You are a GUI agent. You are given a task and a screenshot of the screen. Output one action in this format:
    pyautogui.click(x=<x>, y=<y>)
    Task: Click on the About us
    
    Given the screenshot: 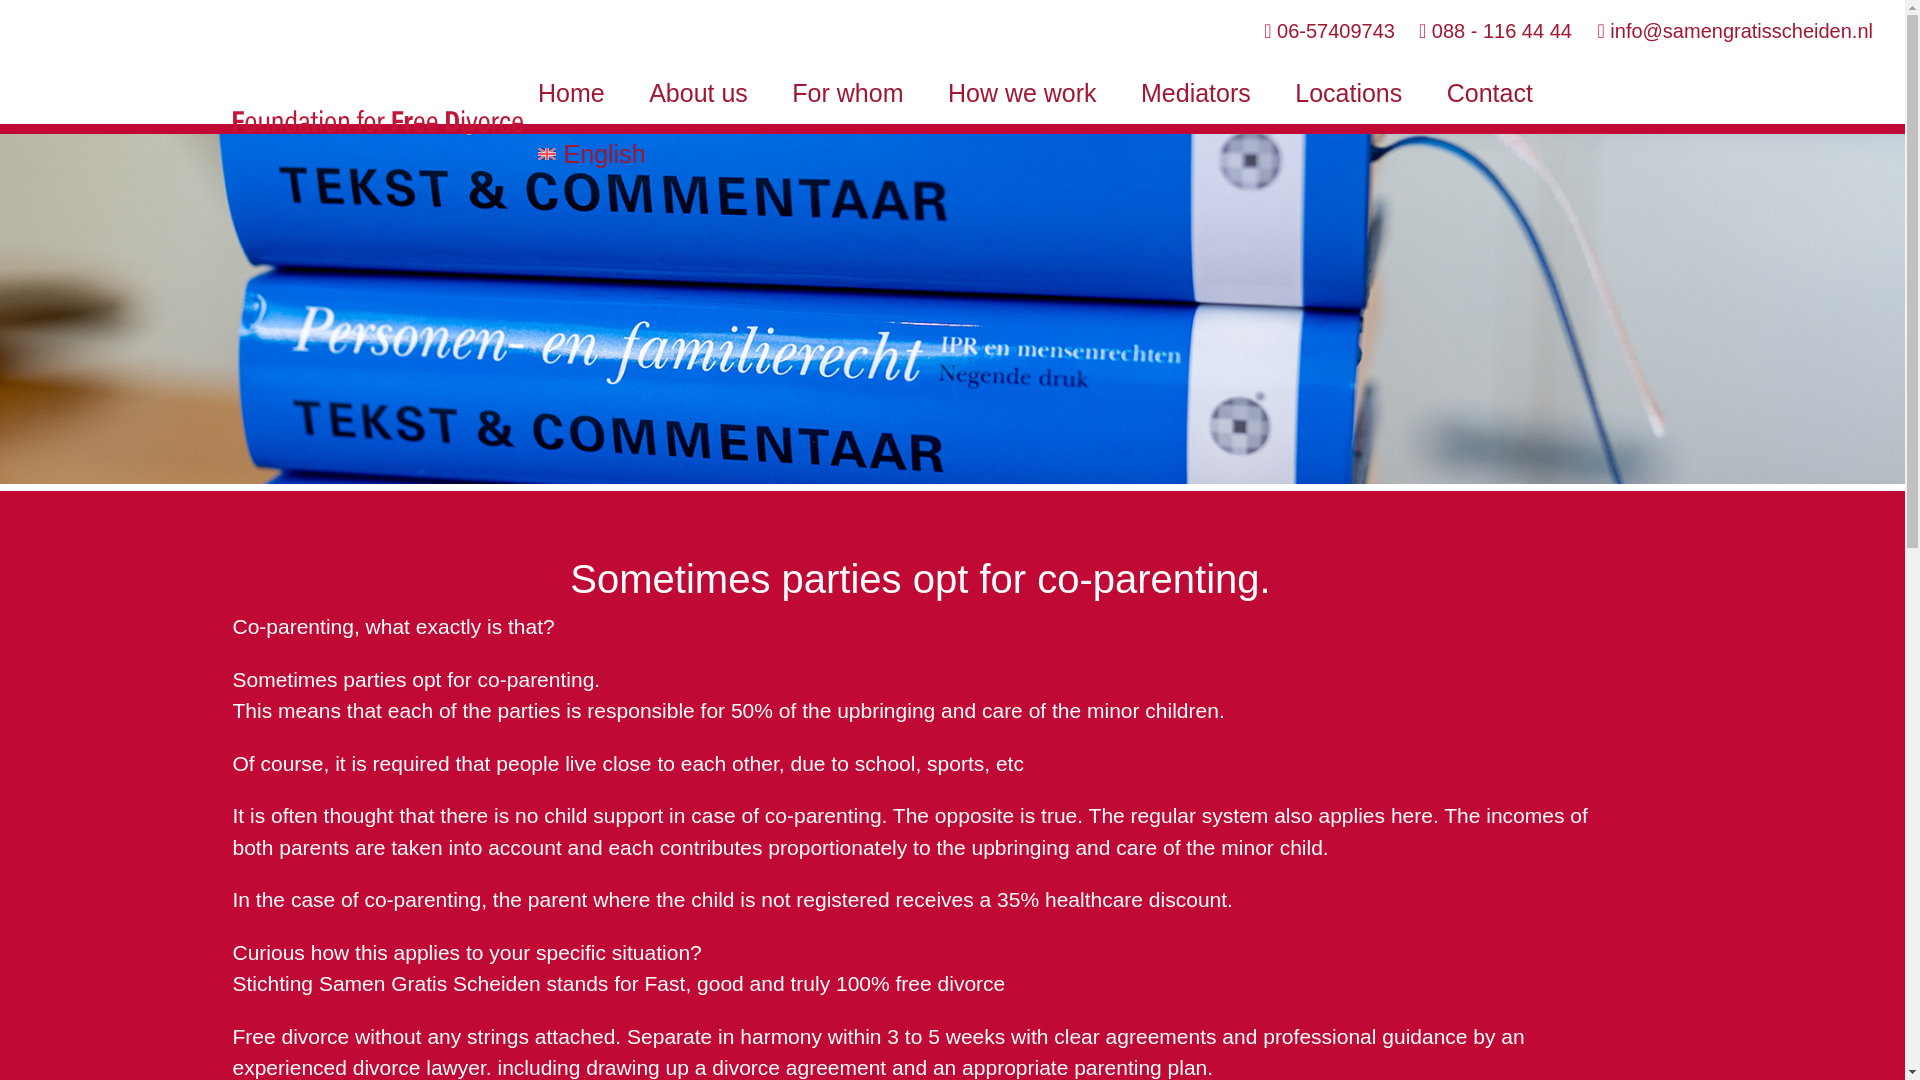 What is the action you would take?
    pyautogui.click(x=698, y=94)
    